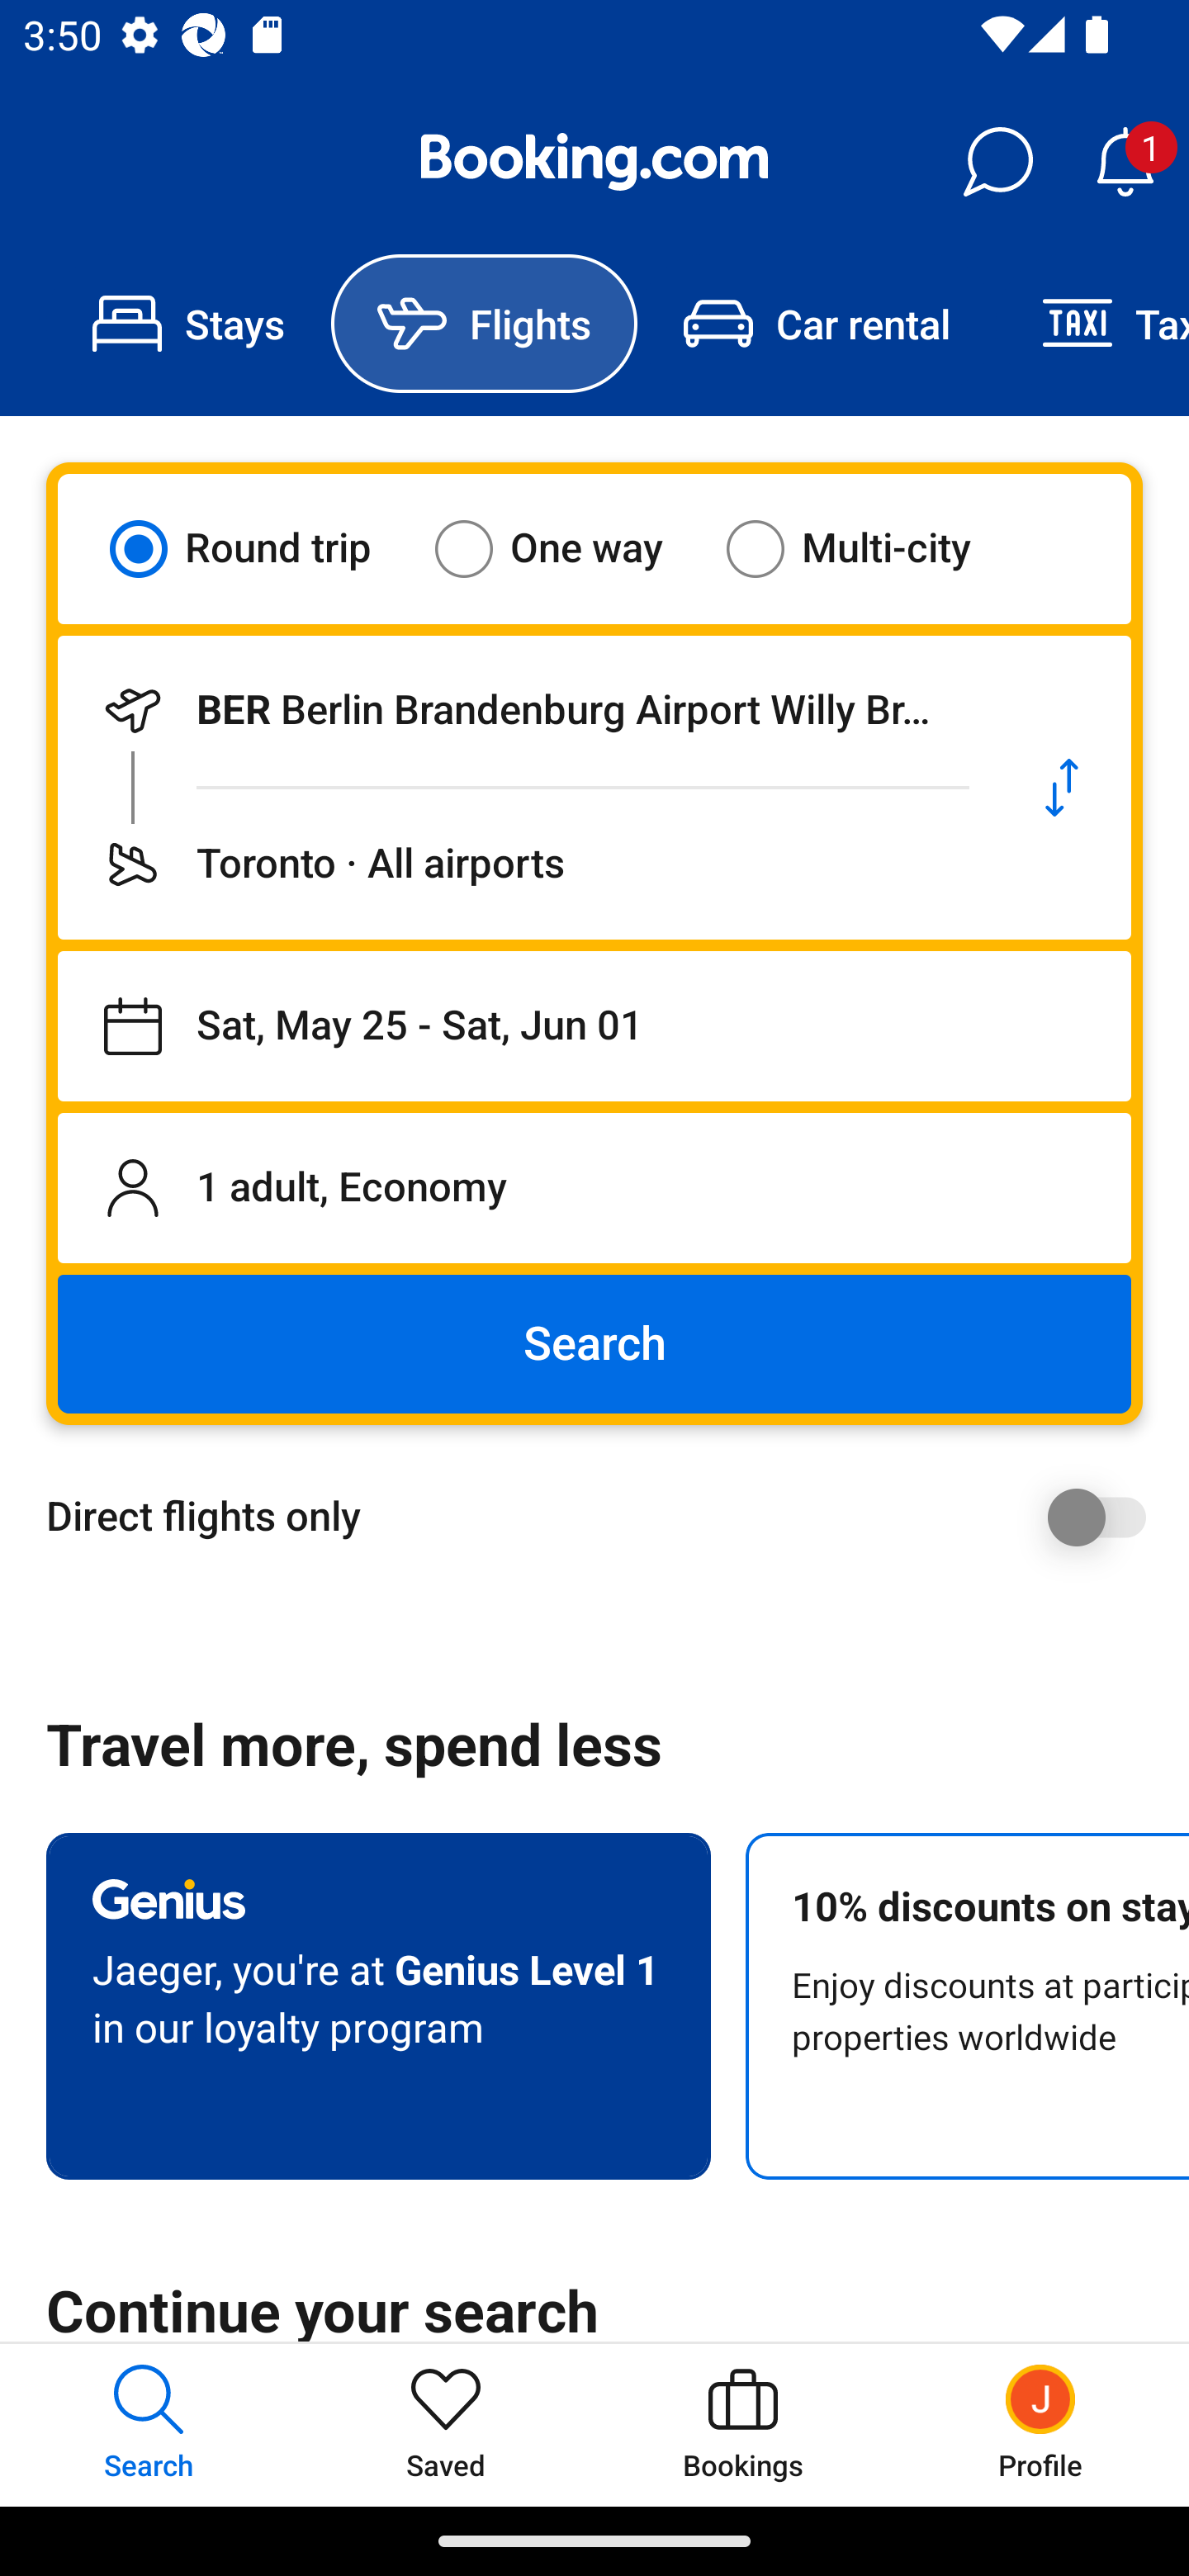 This screenshot has width=1189, height=2576. Describe the element at coordinates (816, 324) in the screenshot. I see `Car rental` at that location.